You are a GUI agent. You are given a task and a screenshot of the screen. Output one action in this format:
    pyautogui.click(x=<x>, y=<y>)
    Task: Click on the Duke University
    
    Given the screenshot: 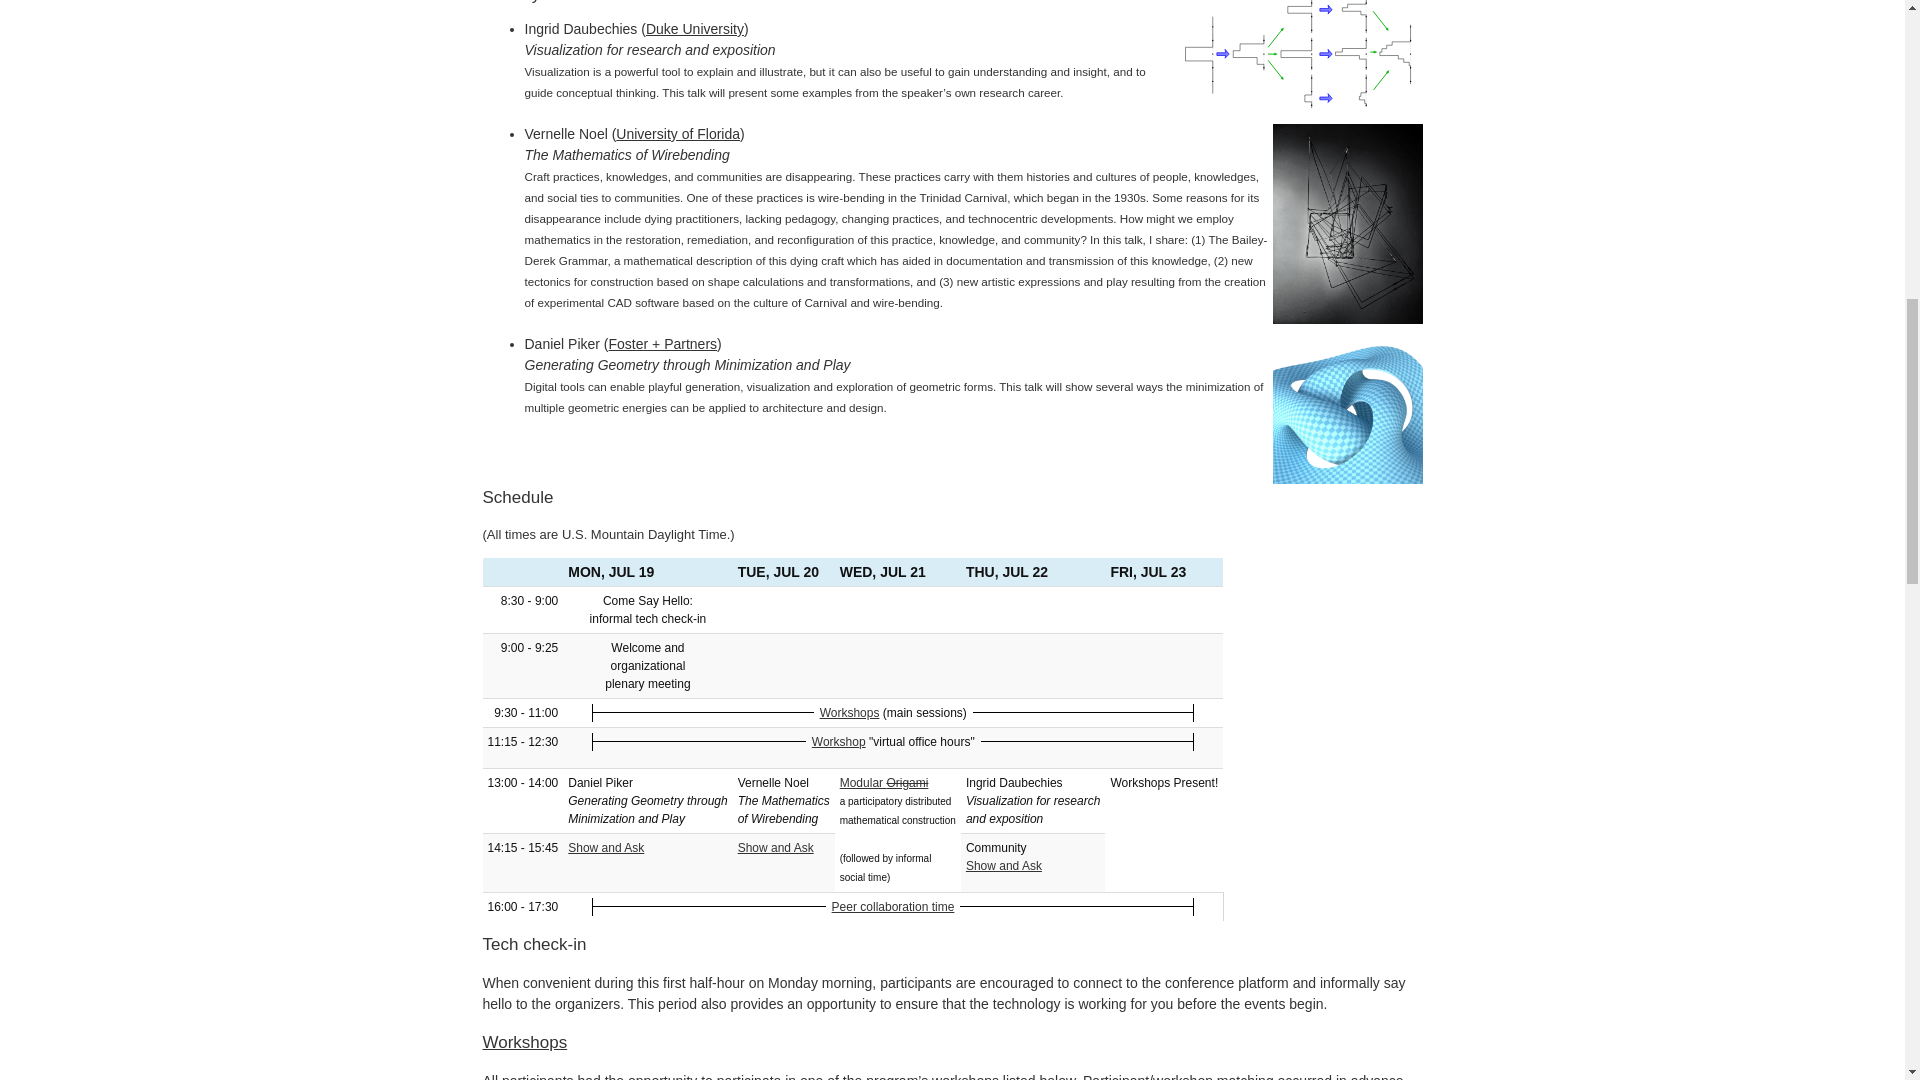 What is the action you would take?
    pyautogui.click(x=694, y=28)
    